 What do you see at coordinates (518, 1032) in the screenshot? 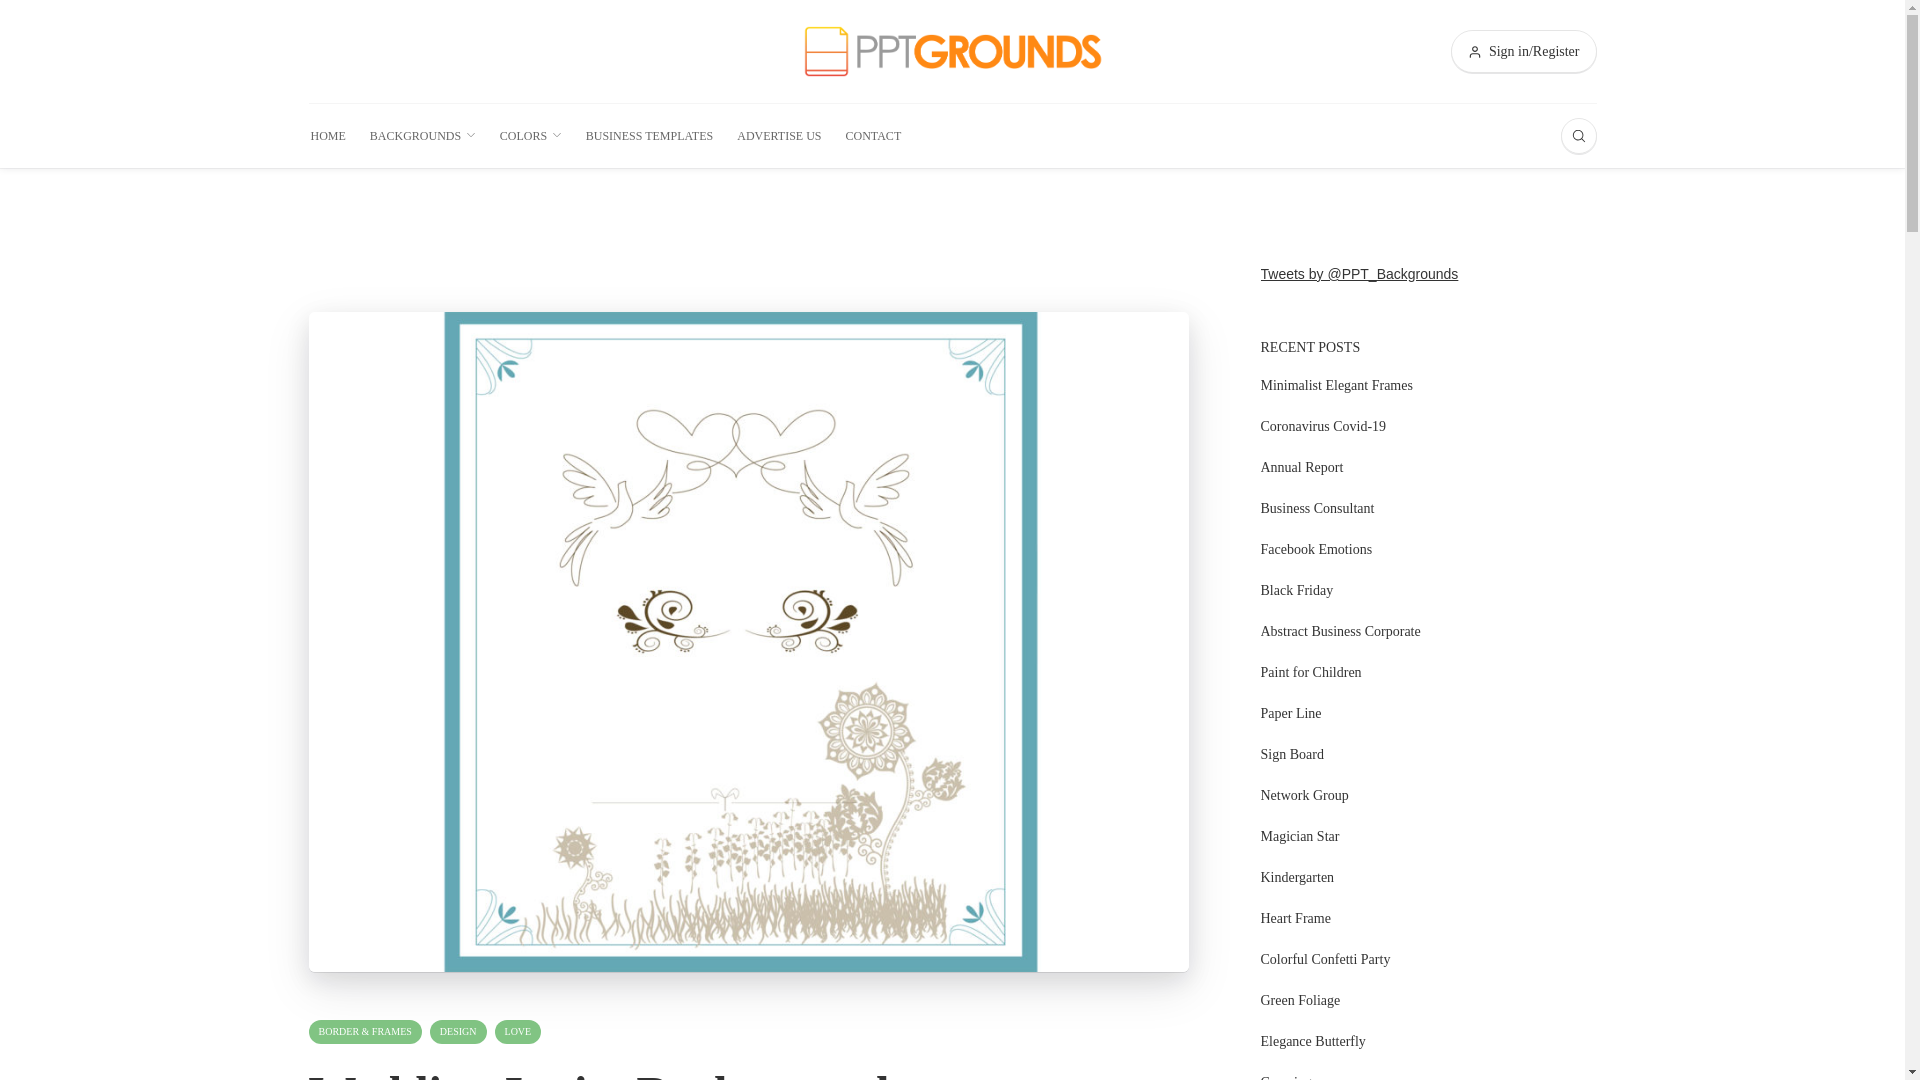
I see `View all posts in Love` at bounding box center [518, 1032].